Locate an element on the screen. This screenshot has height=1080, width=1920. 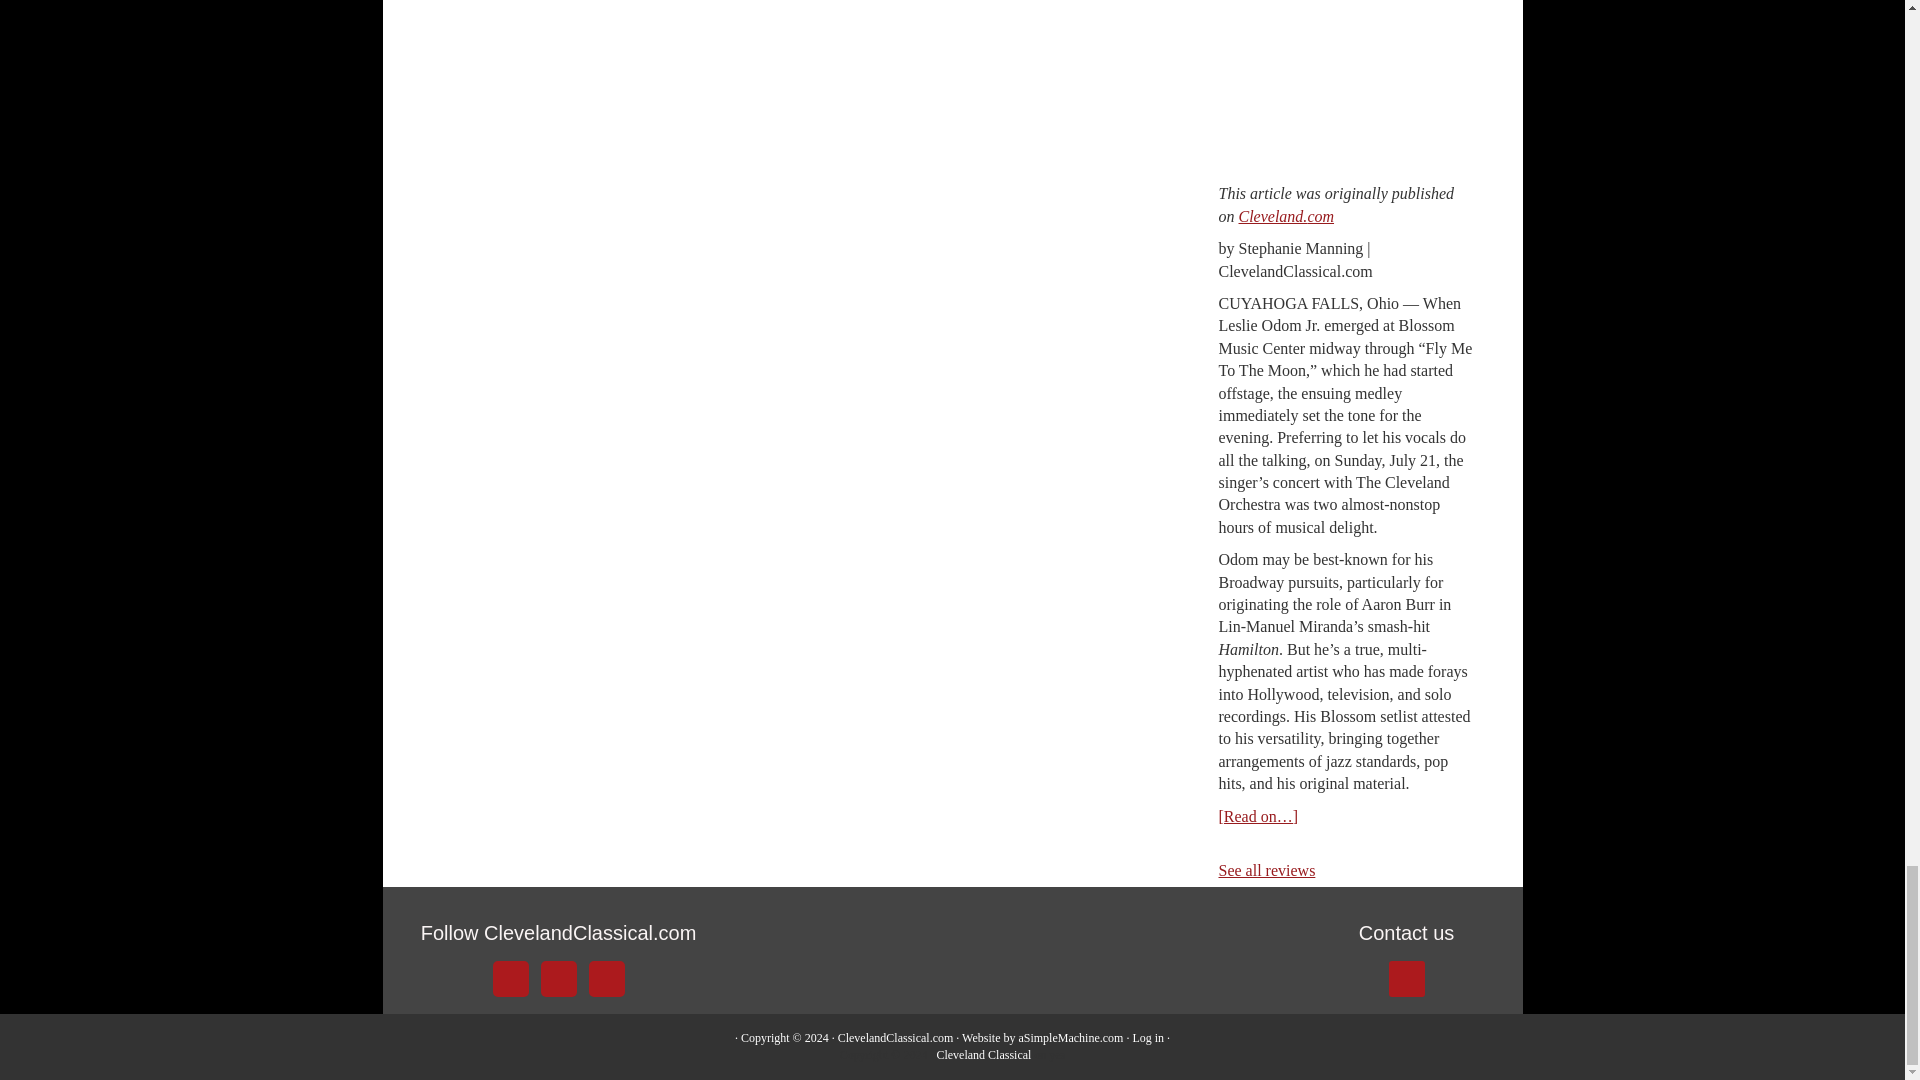
Reviews is located at coordinates (1266, 870).